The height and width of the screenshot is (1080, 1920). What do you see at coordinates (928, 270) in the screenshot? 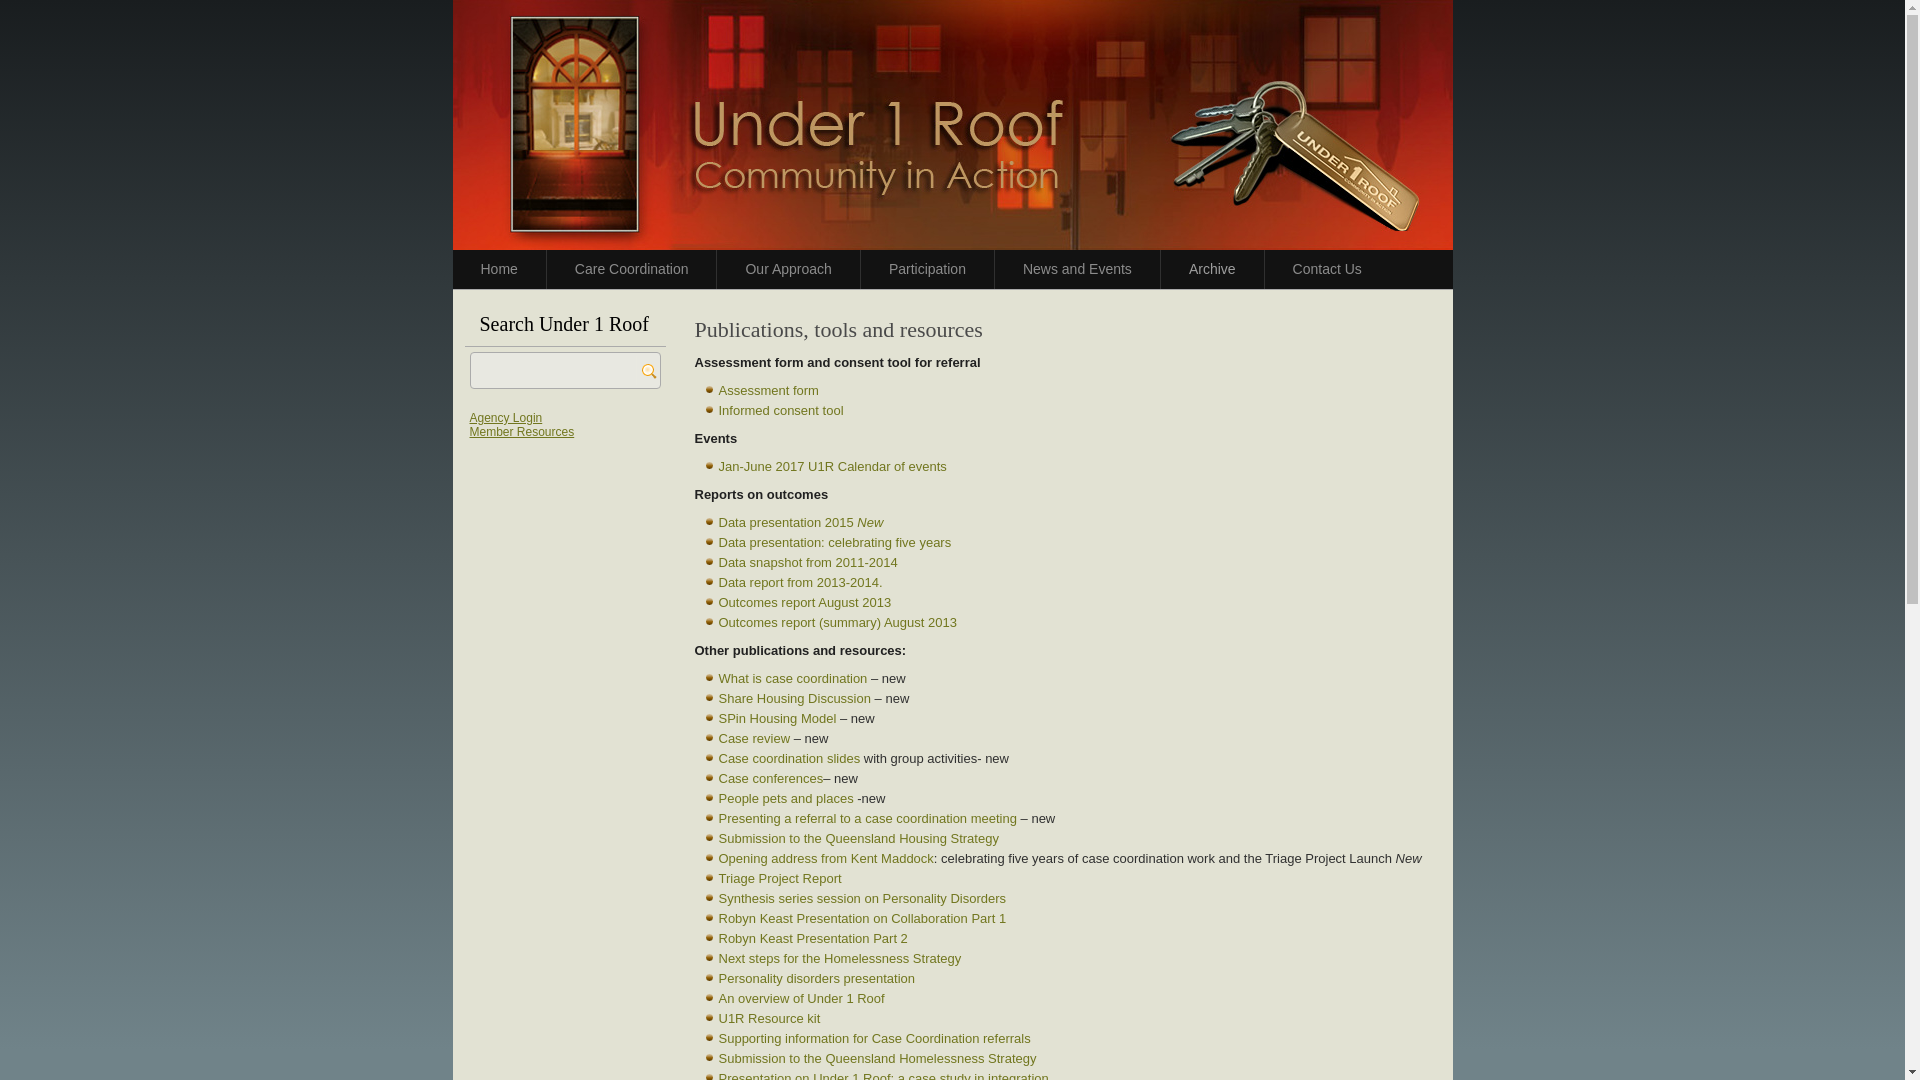
I see `Participation` at bounding box center [928, 270].